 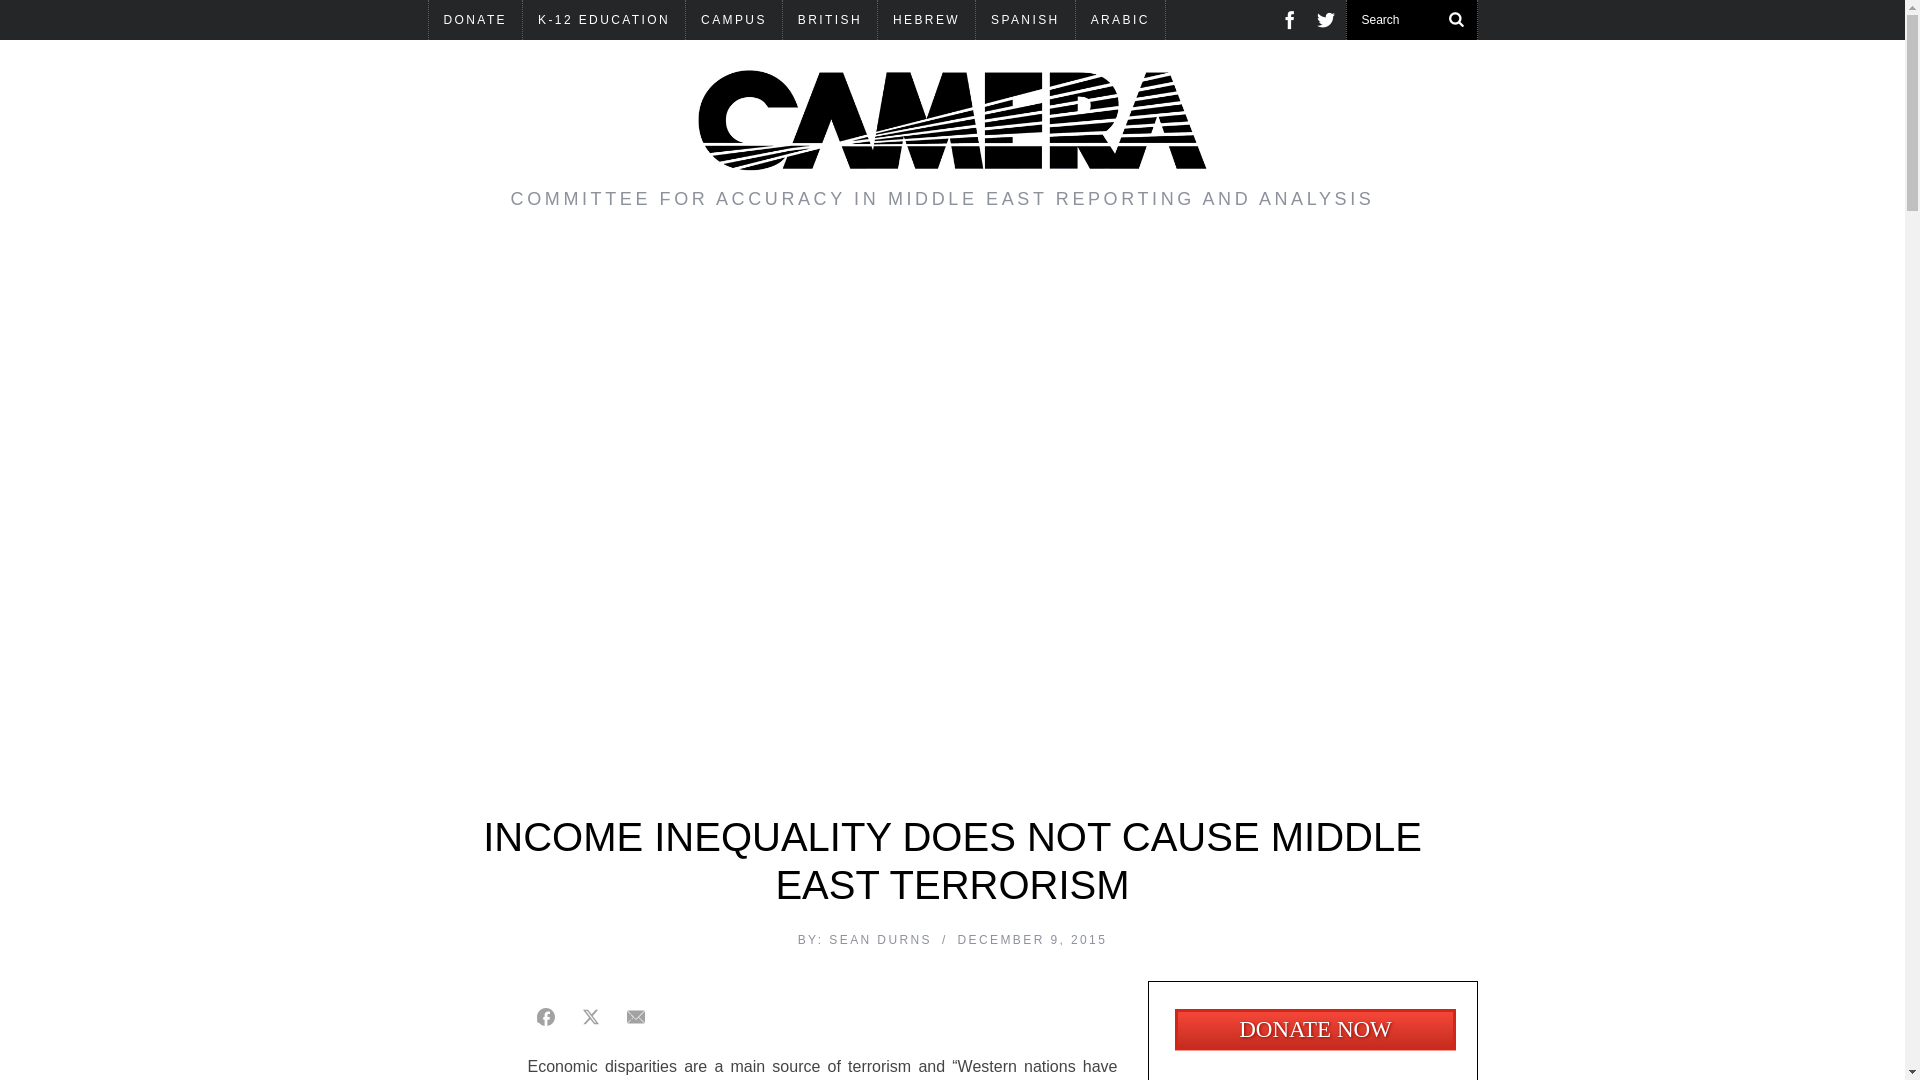 What do you see at coordinates (1120, 20) in the screenshot?
I see `ARABIC` at bounding box center [1120, 20].